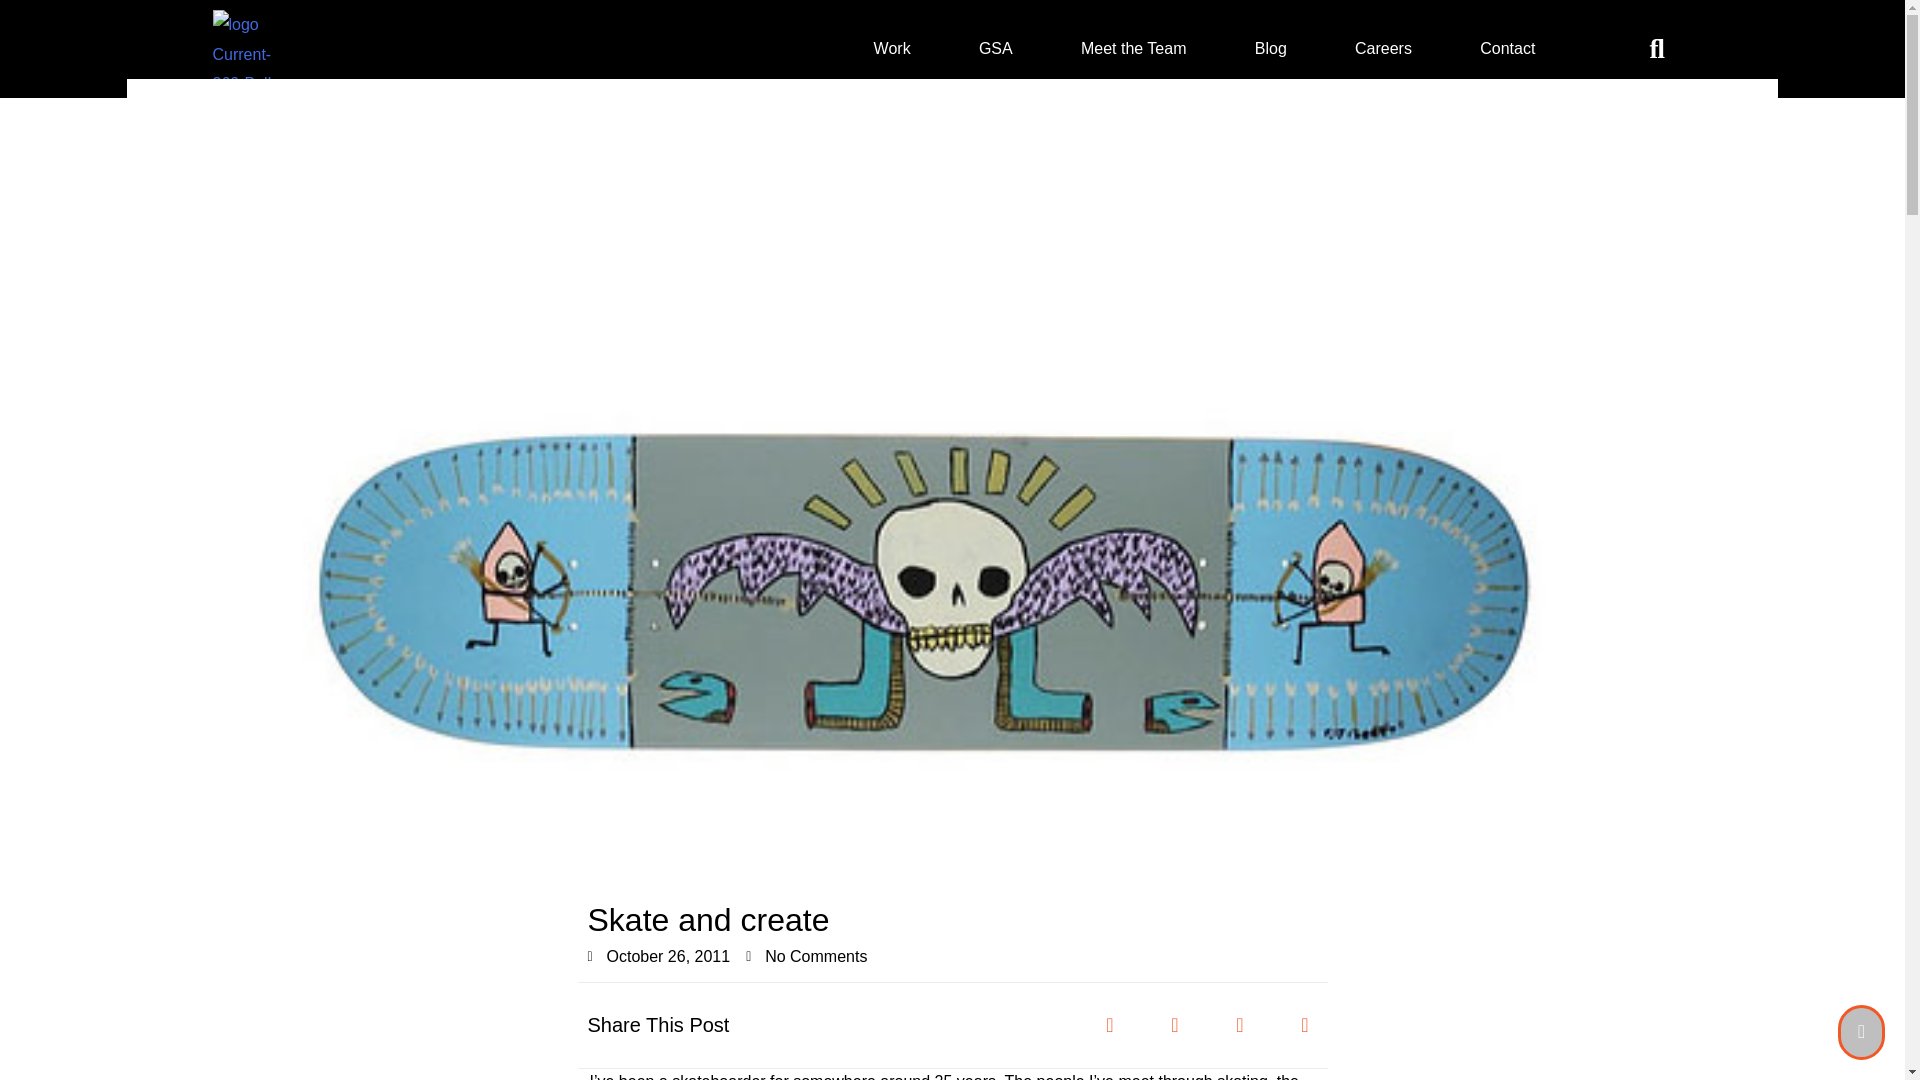 This screenshot has height=1080, width=1920. I want to click on Contact, so click(1506, 48).